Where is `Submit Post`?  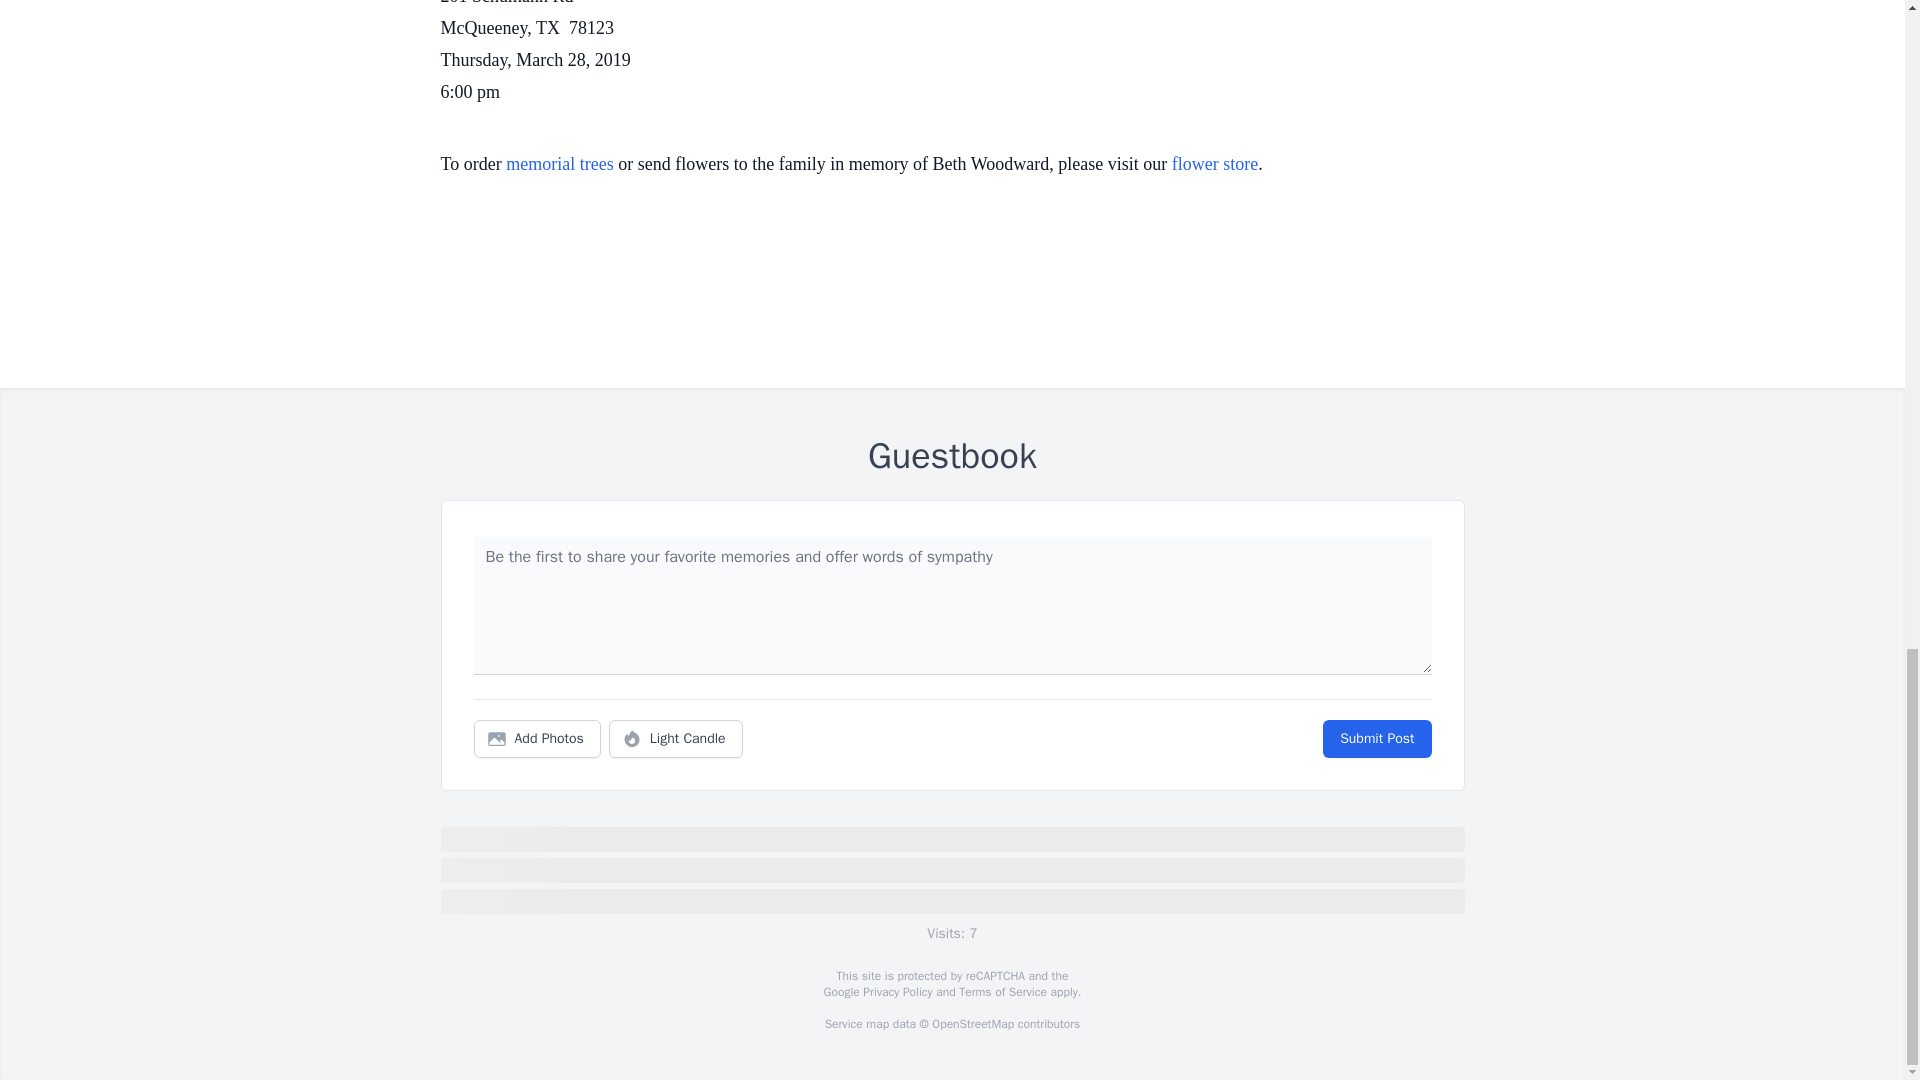 Submit Post is located at coordinates (1376, 739).